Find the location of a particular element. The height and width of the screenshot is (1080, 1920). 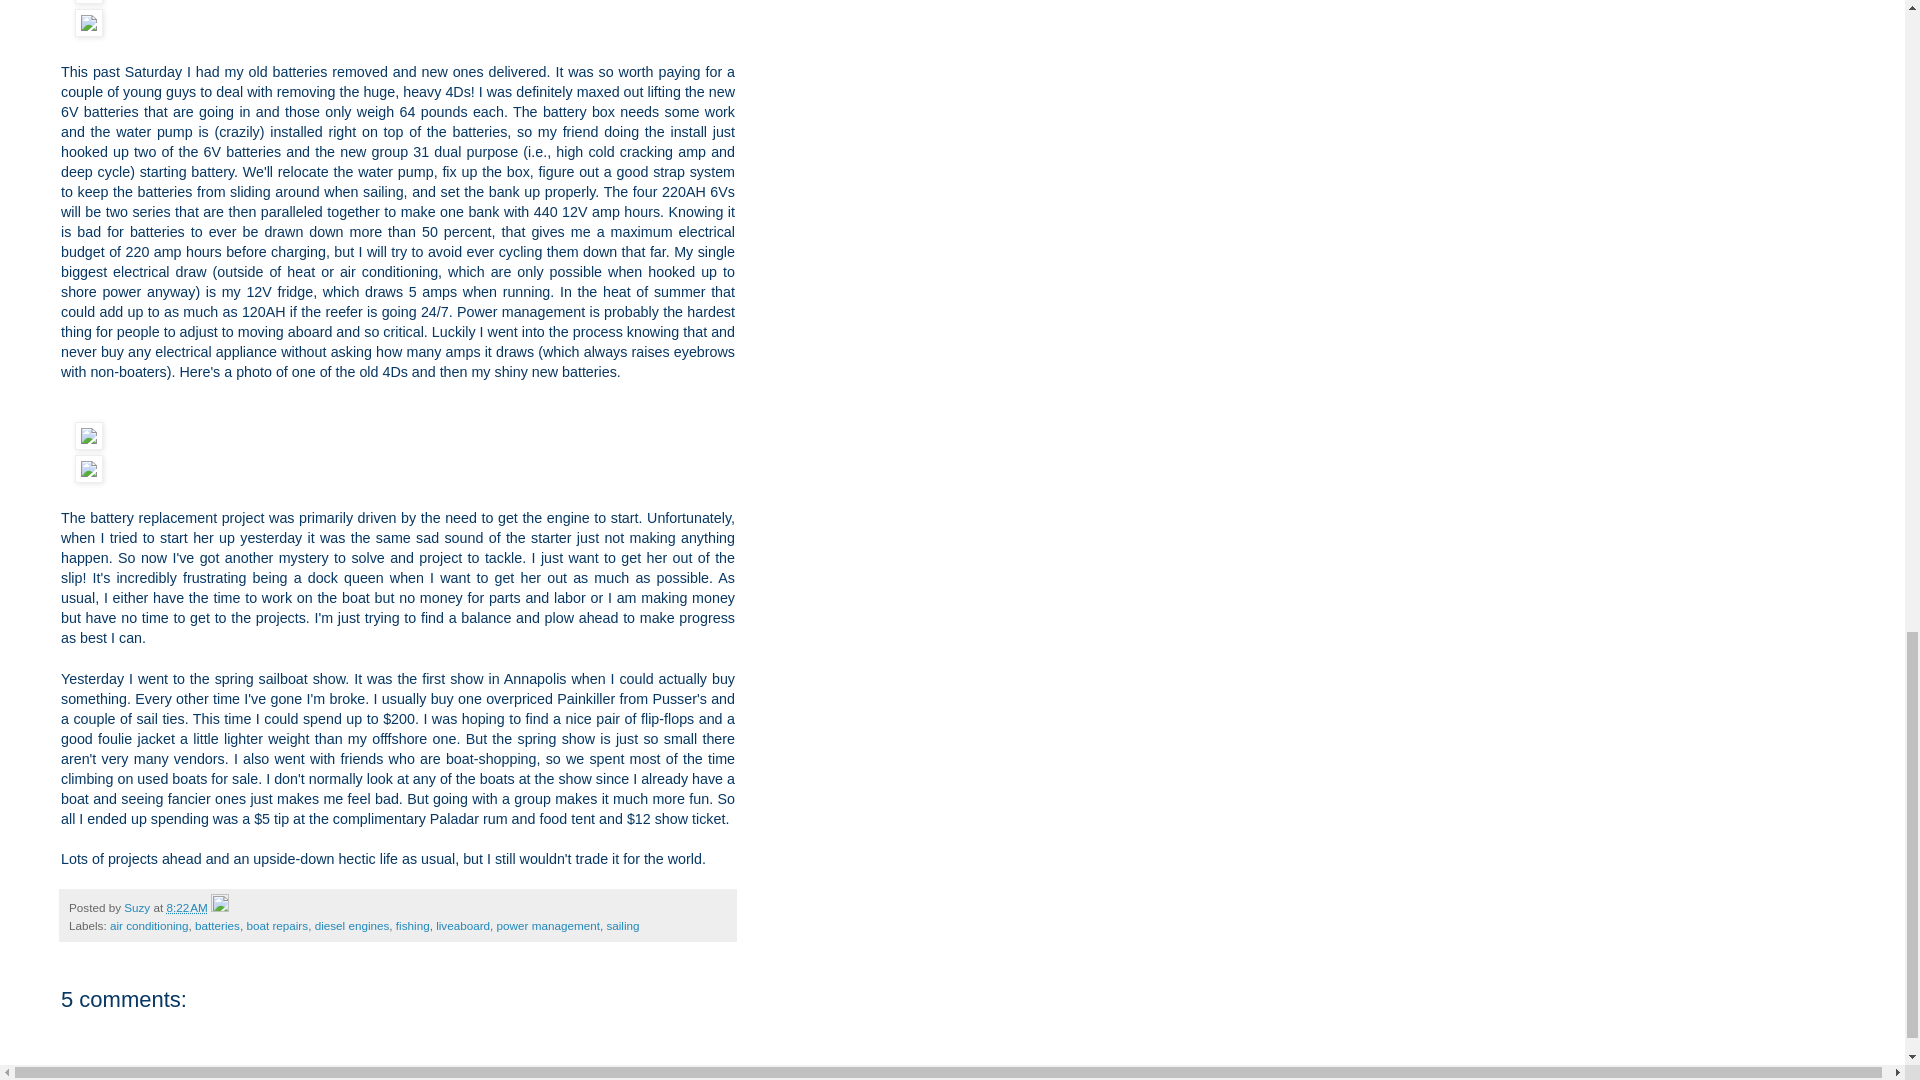

air conditioning is located at coordinates (148, 926).